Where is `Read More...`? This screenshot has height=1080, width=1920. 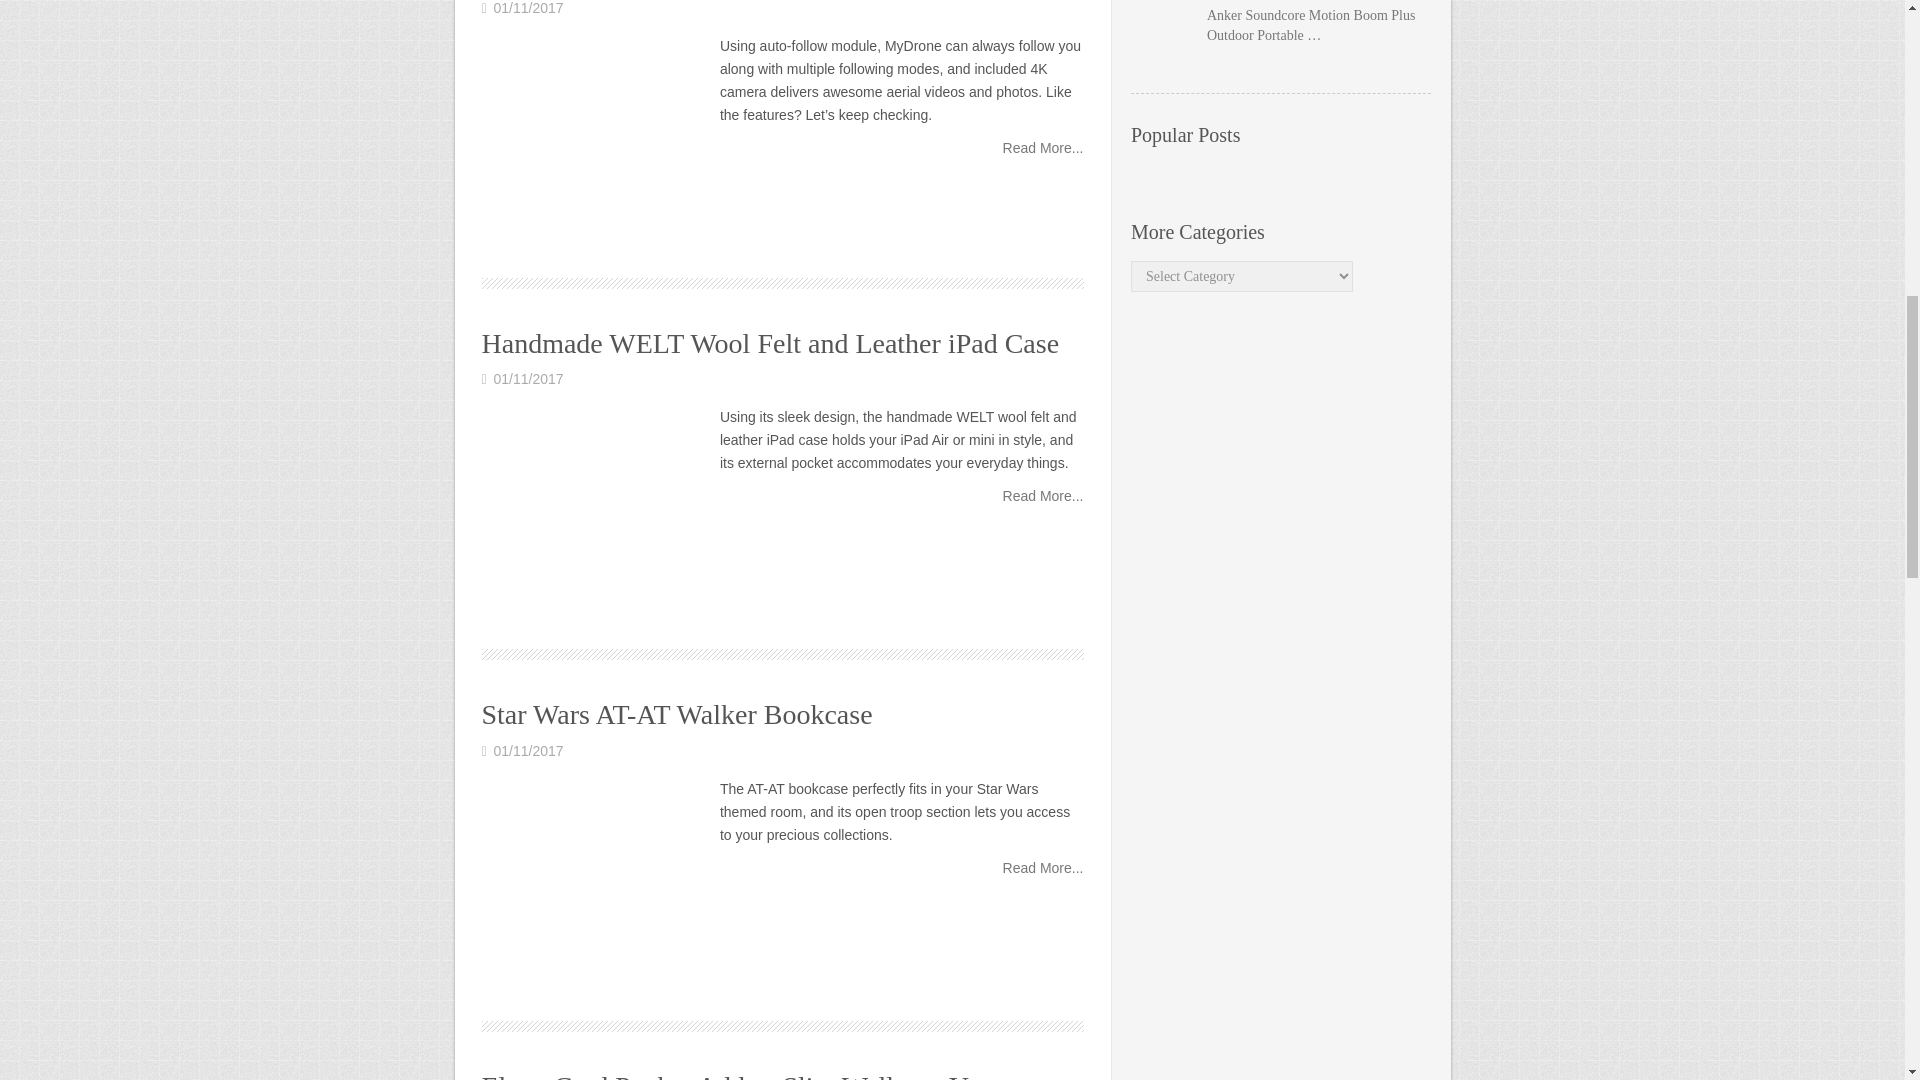
Read More... is located at coordinates (1043, 496).